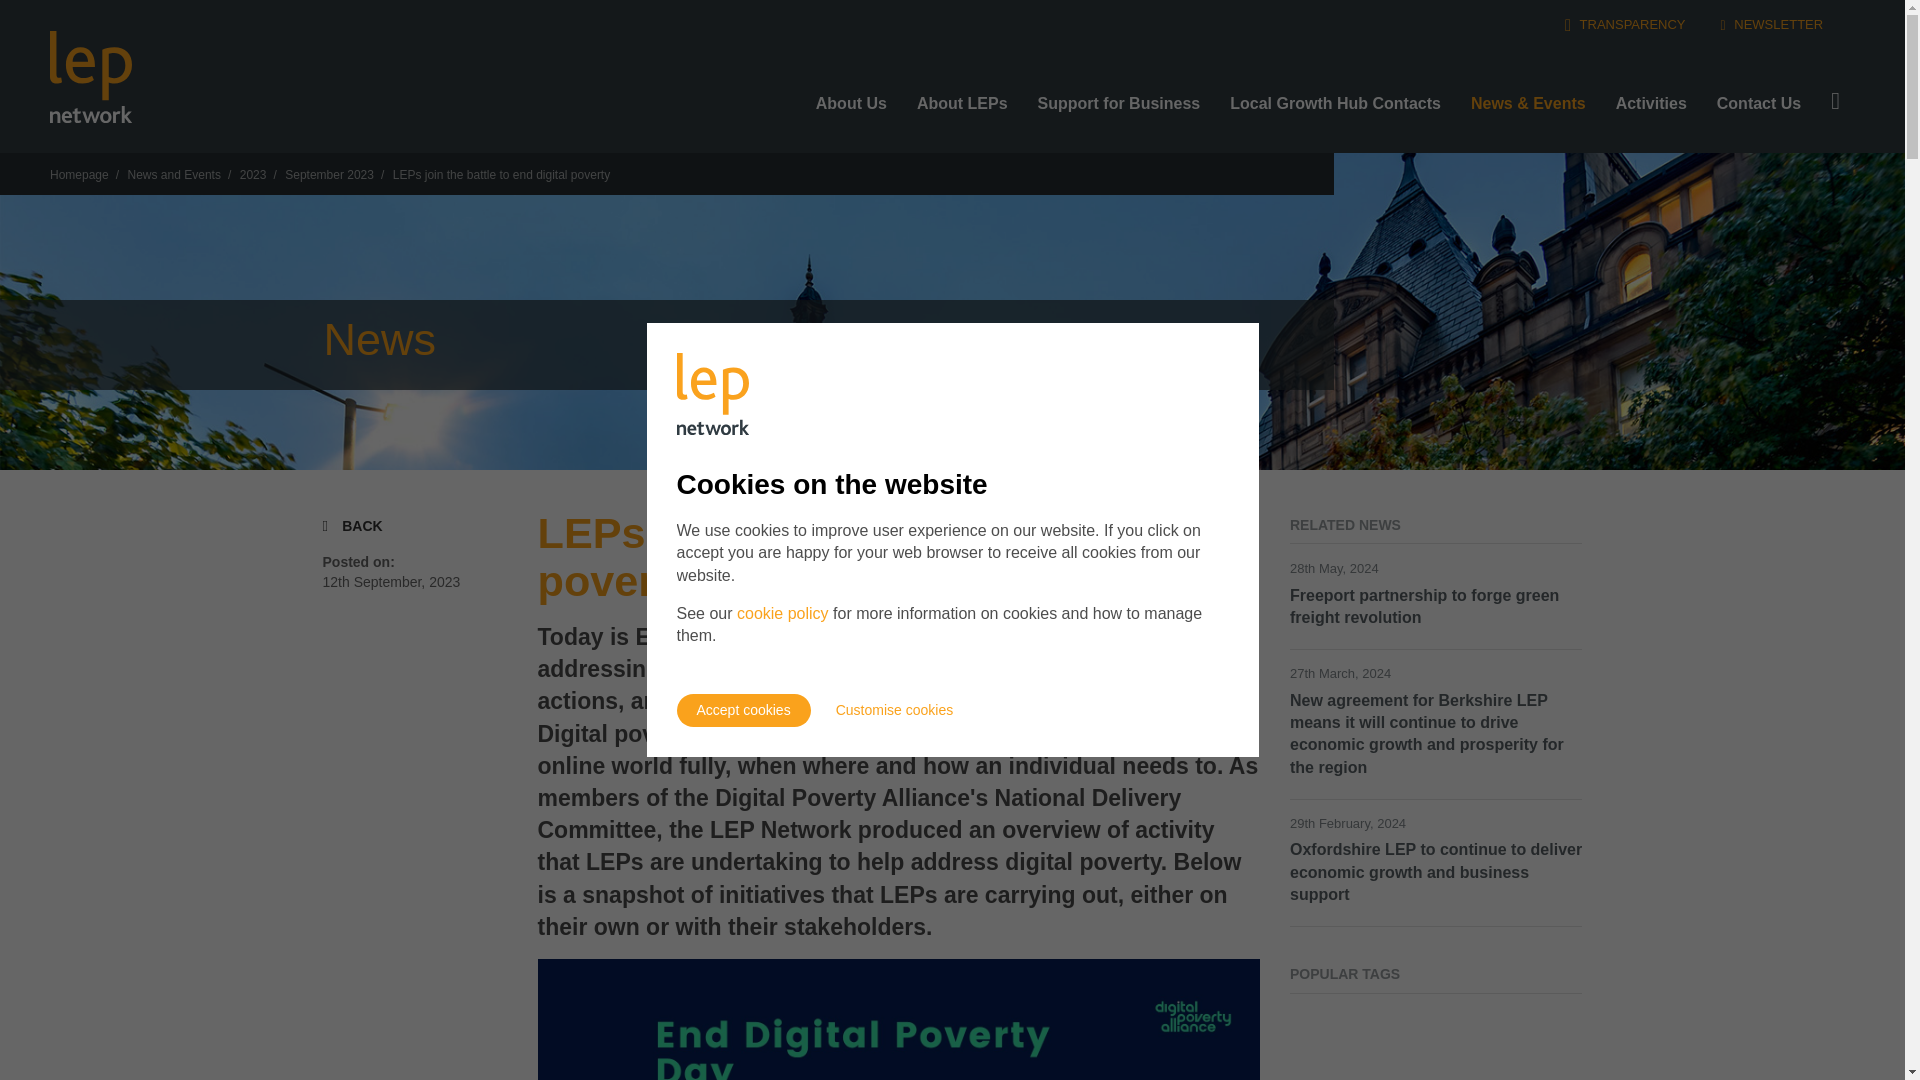  I want to click on TRANSPARENCY, so click(1624, 24).